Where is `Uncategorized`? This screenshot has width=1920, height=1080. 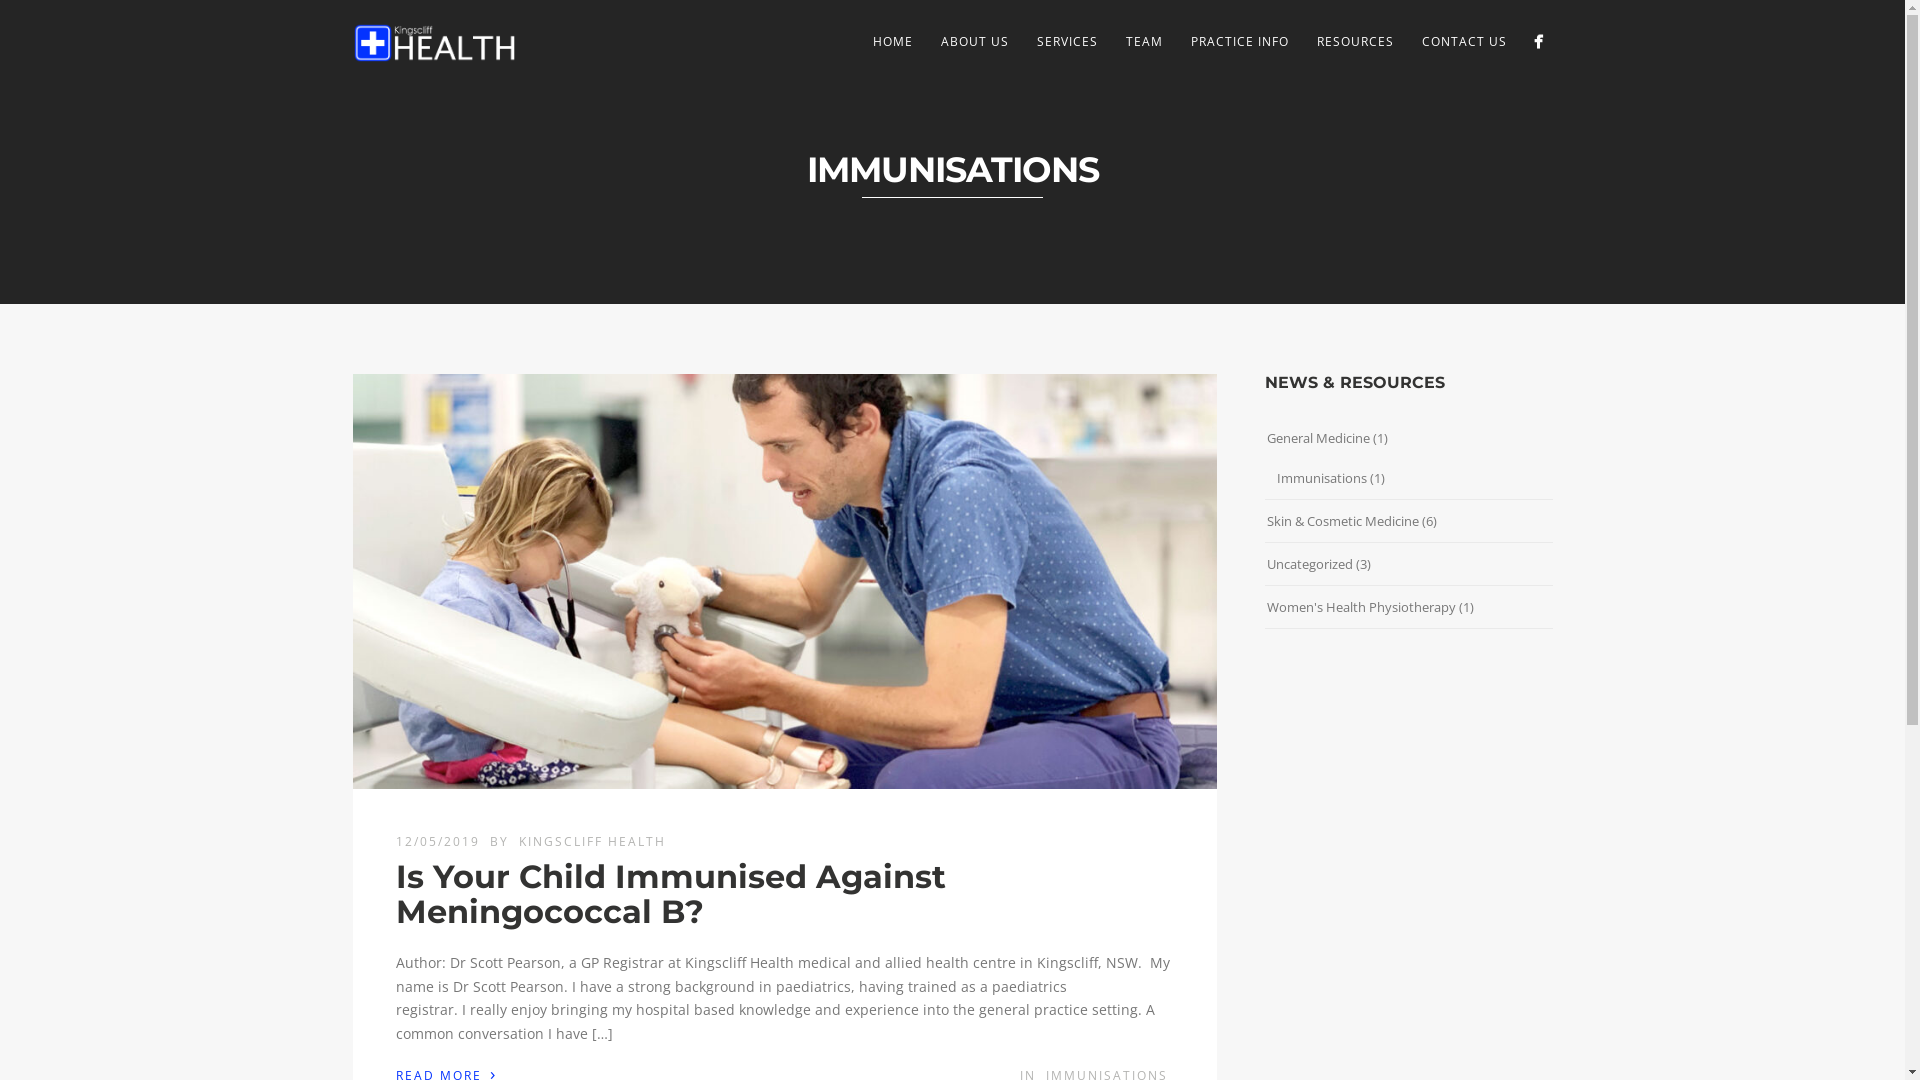
Uncategorized is located at coordinates (1309, 564).